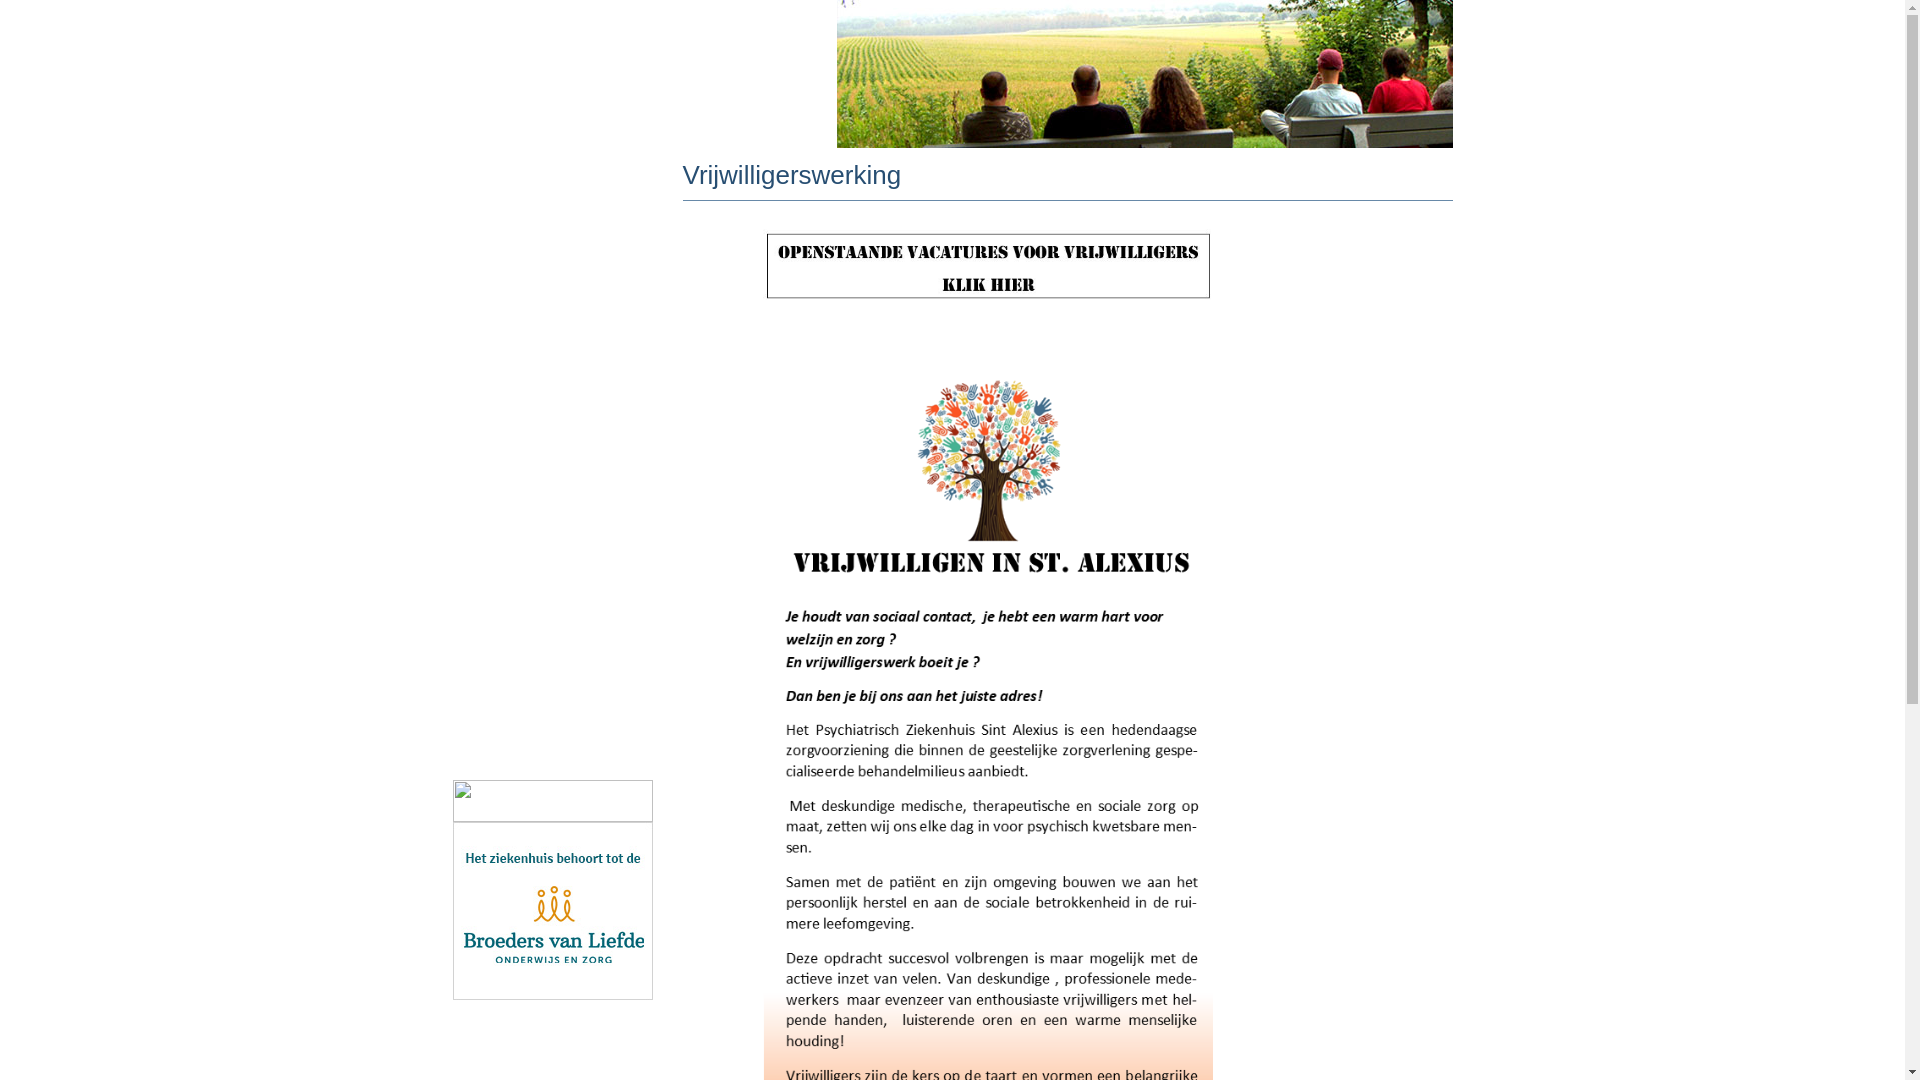 This screenshot has width=1920, height=1080. I want to click on Open Geestdagen, so click(528, 264).